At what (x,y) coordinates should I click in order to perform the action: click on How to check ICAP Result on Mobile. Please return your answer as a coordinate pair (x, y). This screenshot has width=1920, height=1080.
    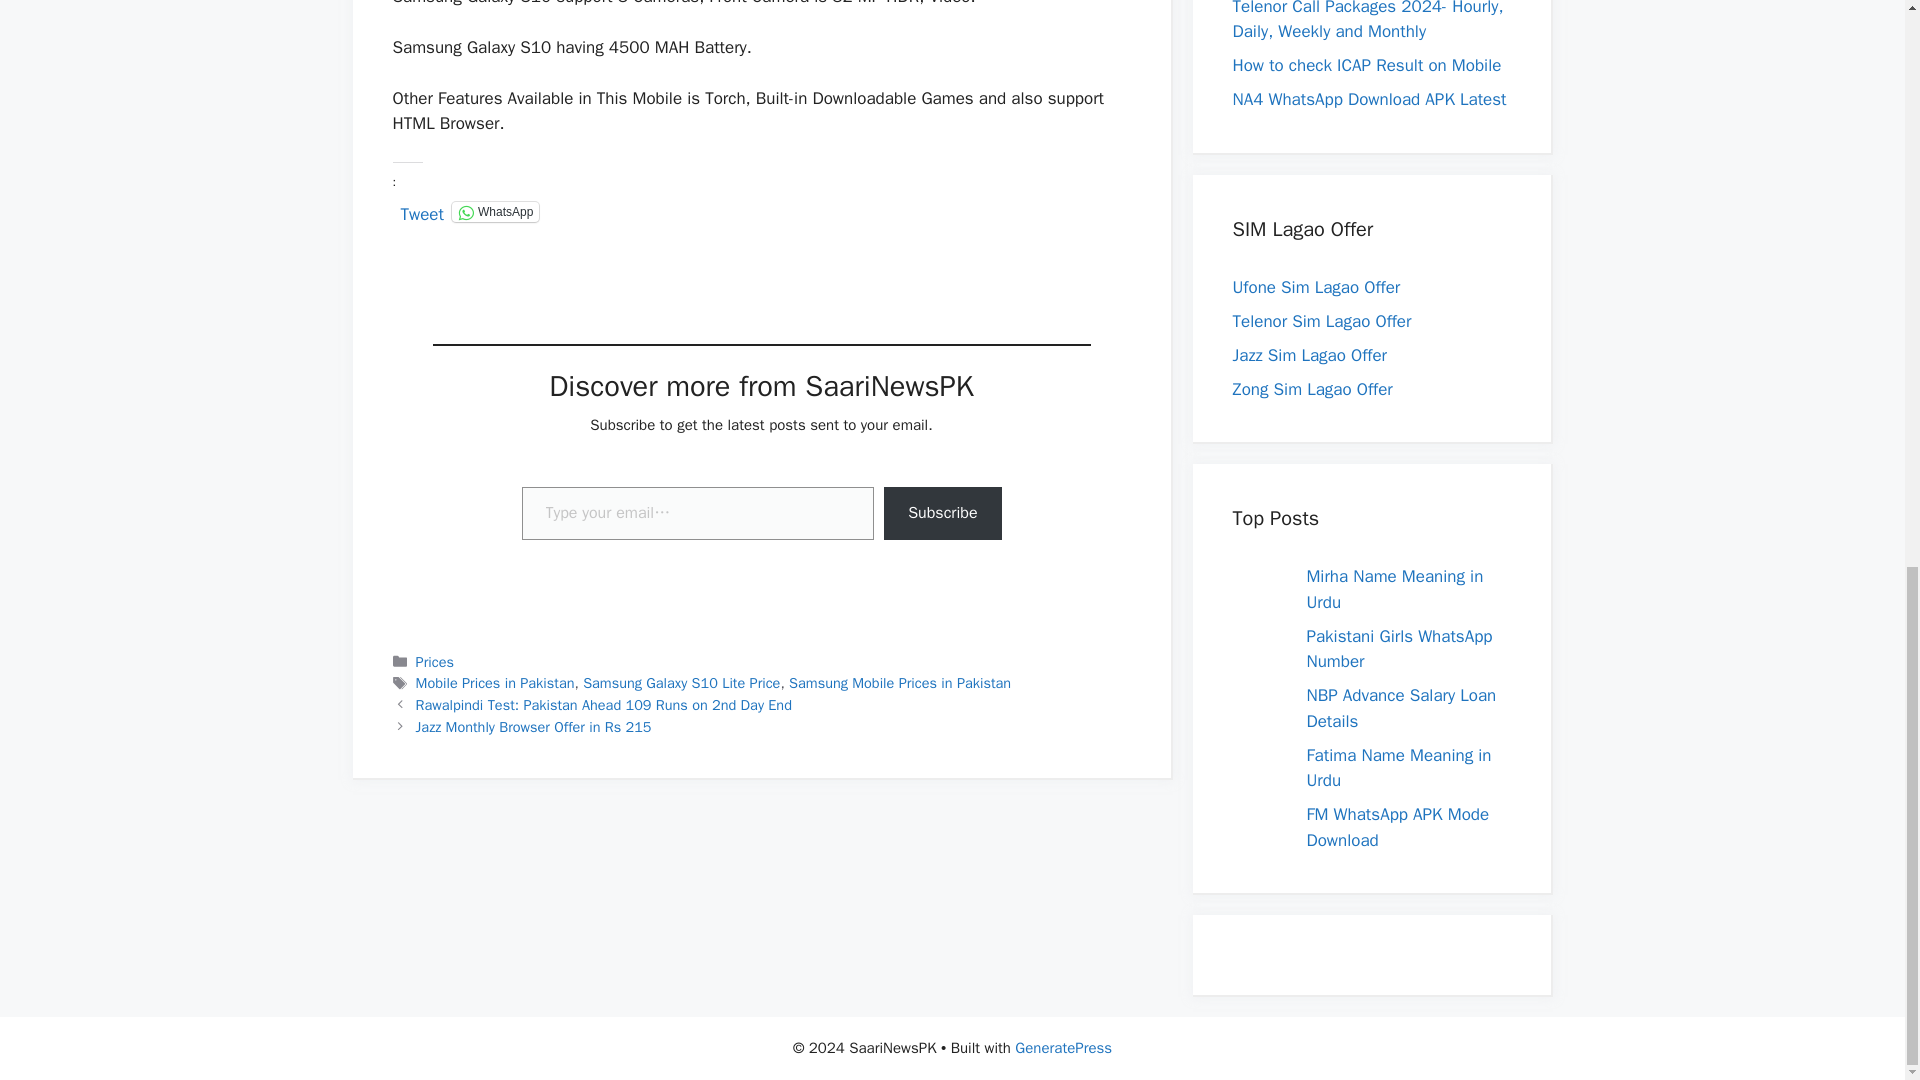
    Looking at the image, I should click on (1366, 65).